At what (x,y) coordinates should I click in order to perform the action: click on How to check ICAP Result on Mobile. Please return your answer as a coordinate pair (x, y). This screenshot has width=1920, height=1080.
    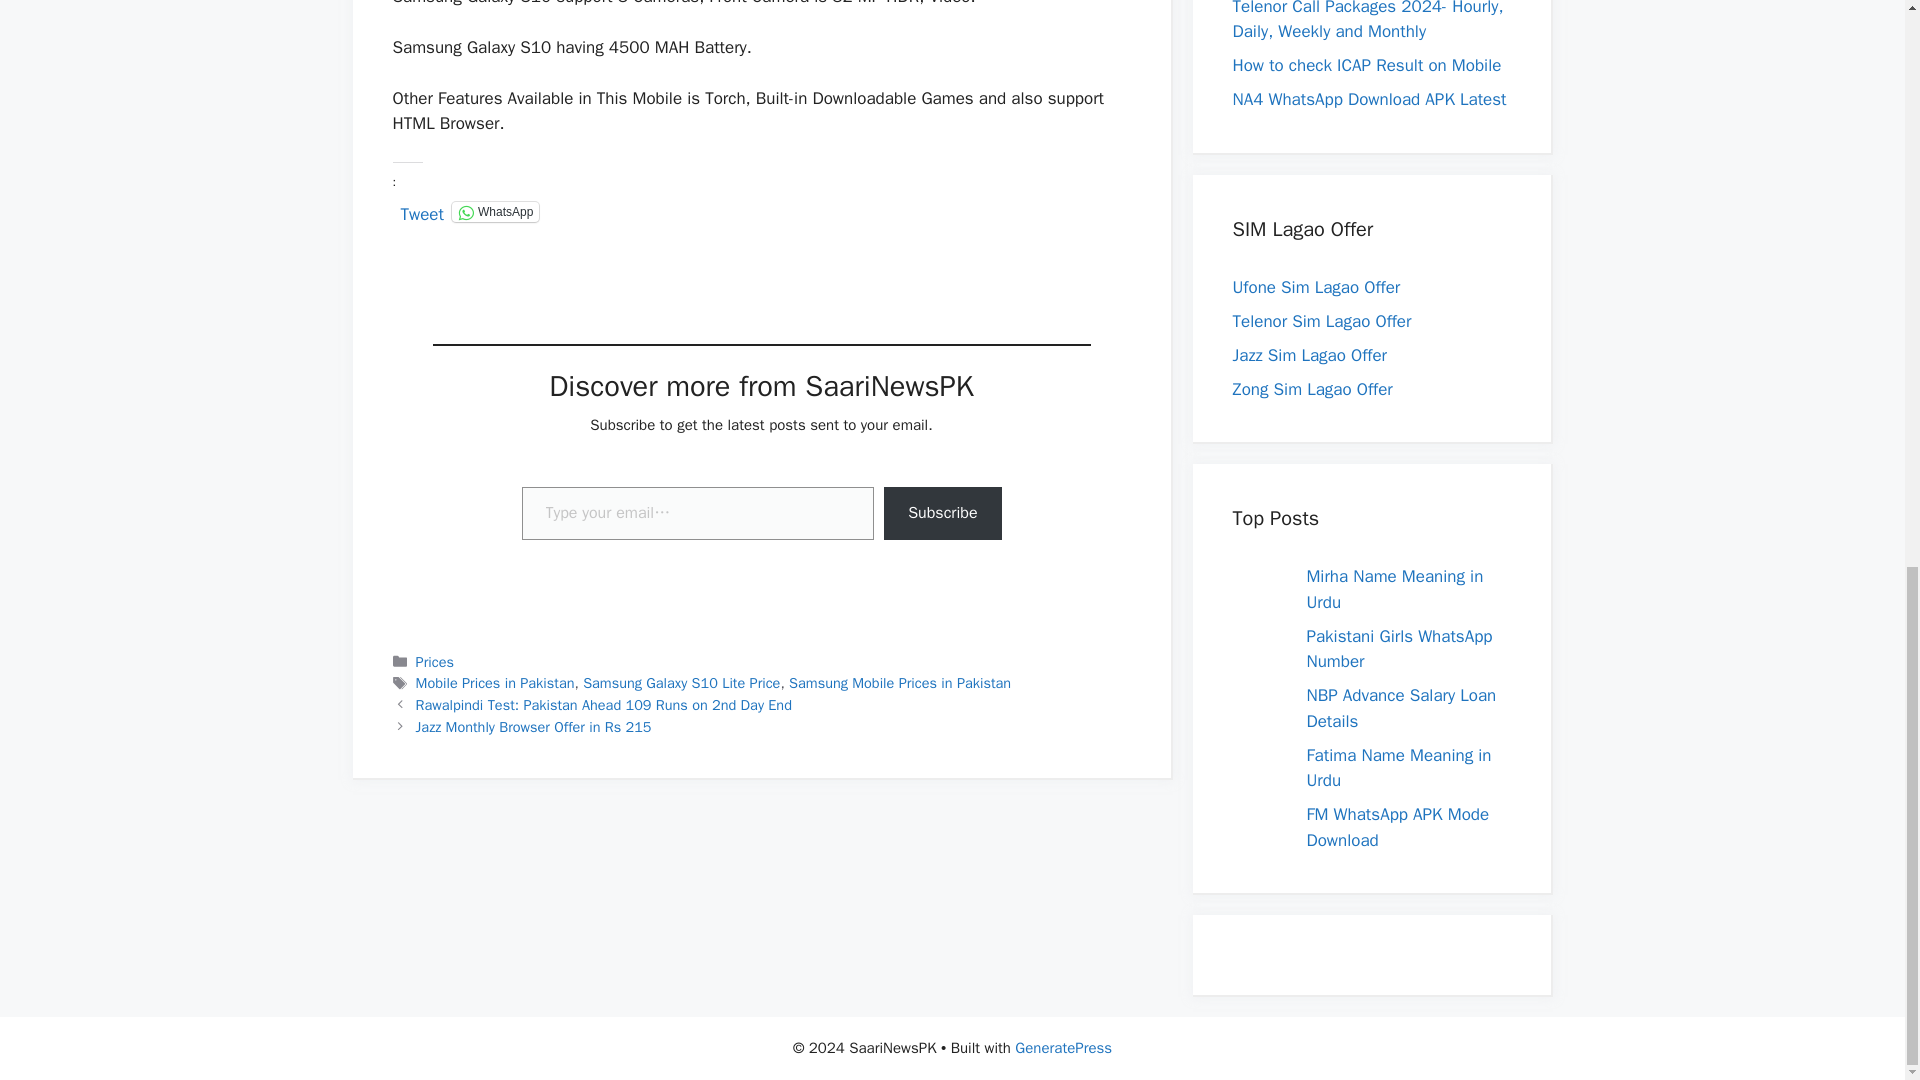
    Looking at the image, I should click on (1366, 65).